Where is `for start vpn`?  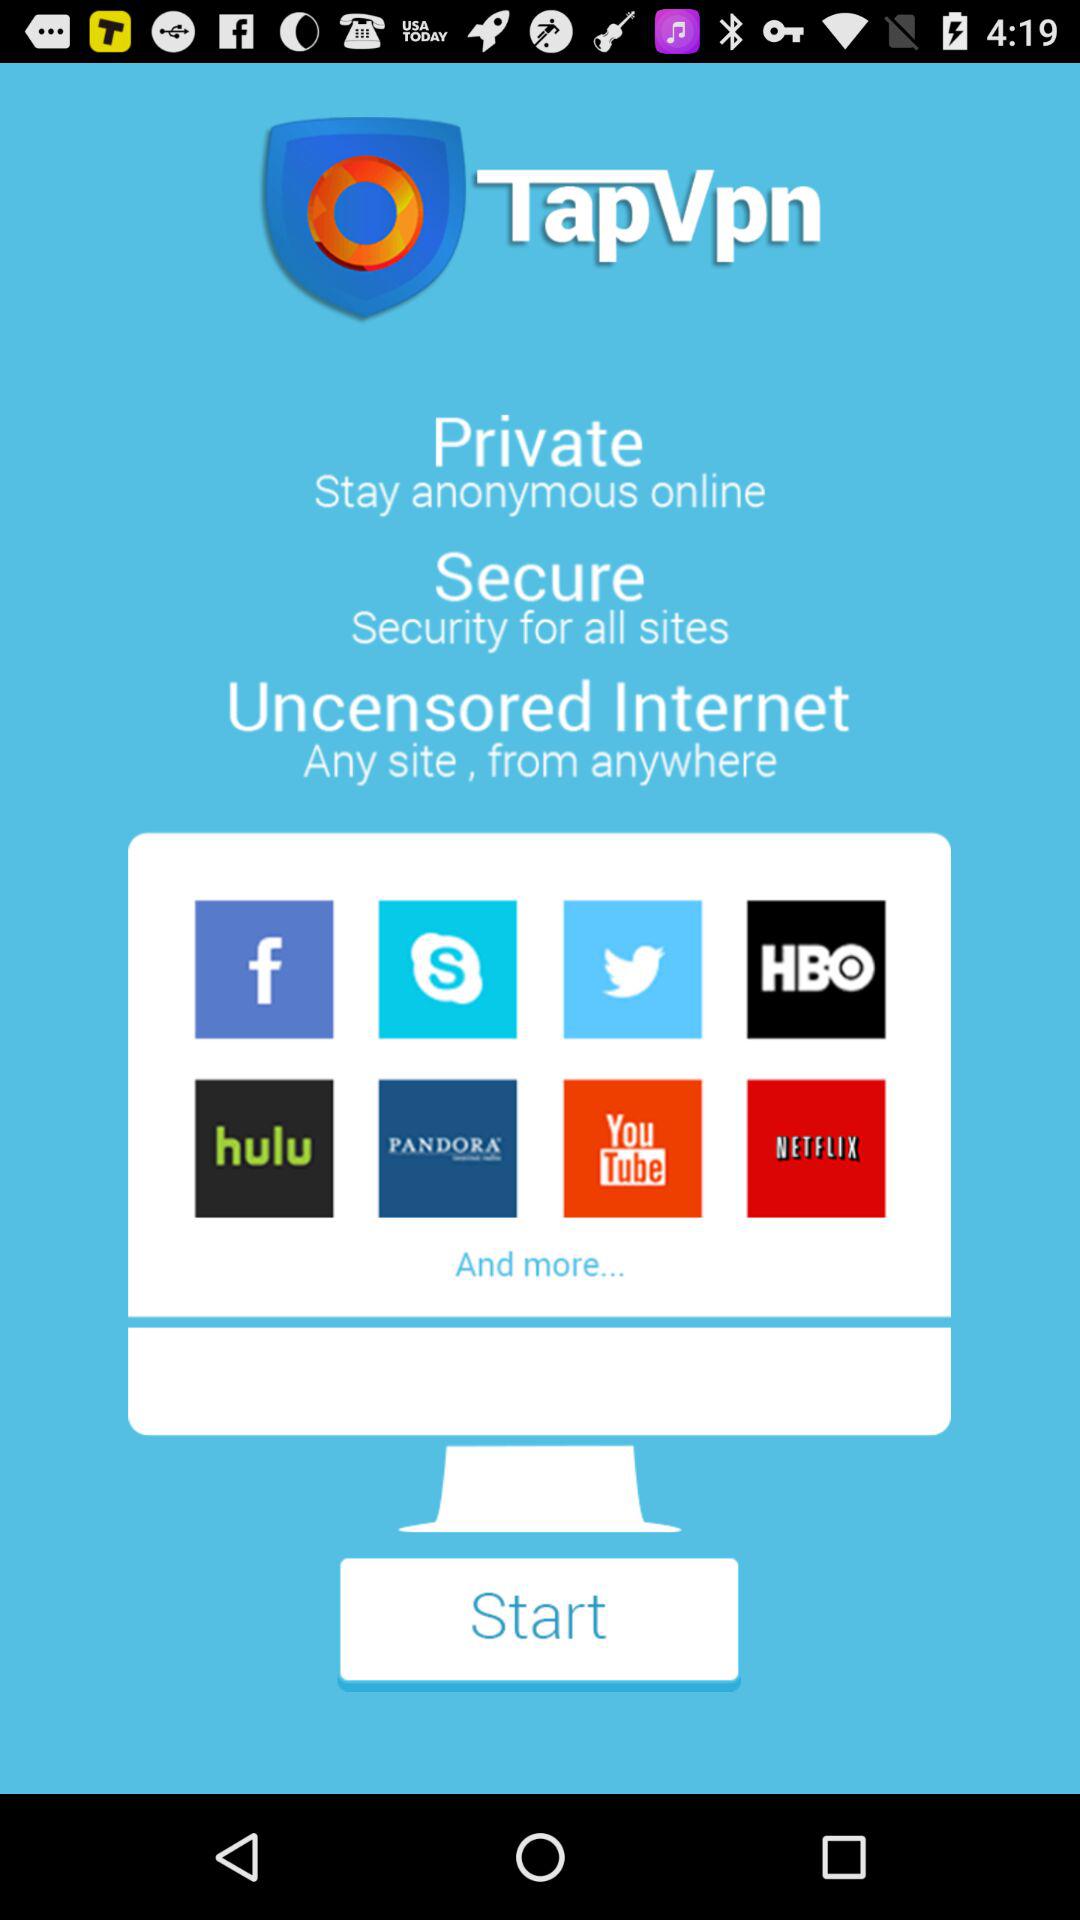 for start vpn is located at coordinates (539, 1638).